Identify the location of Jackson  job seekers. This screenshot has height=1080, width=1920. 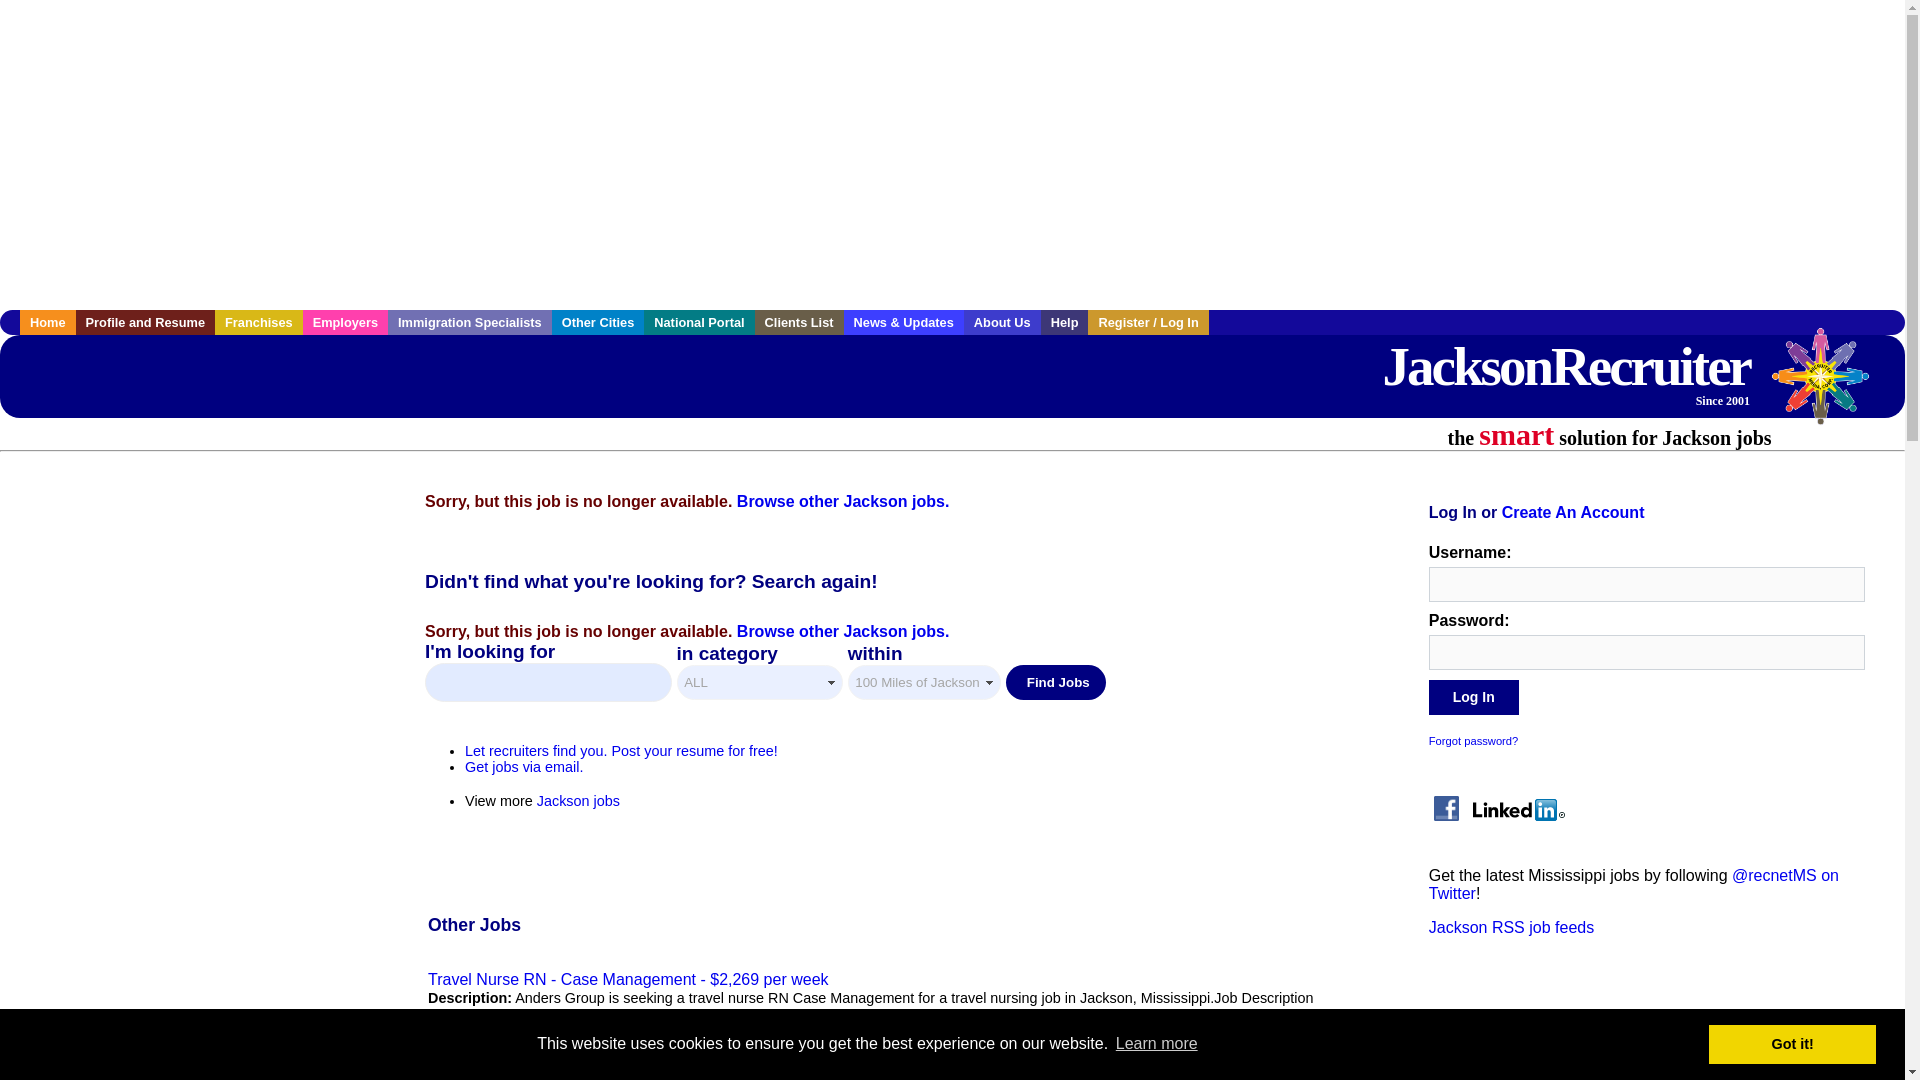
(146, 322).